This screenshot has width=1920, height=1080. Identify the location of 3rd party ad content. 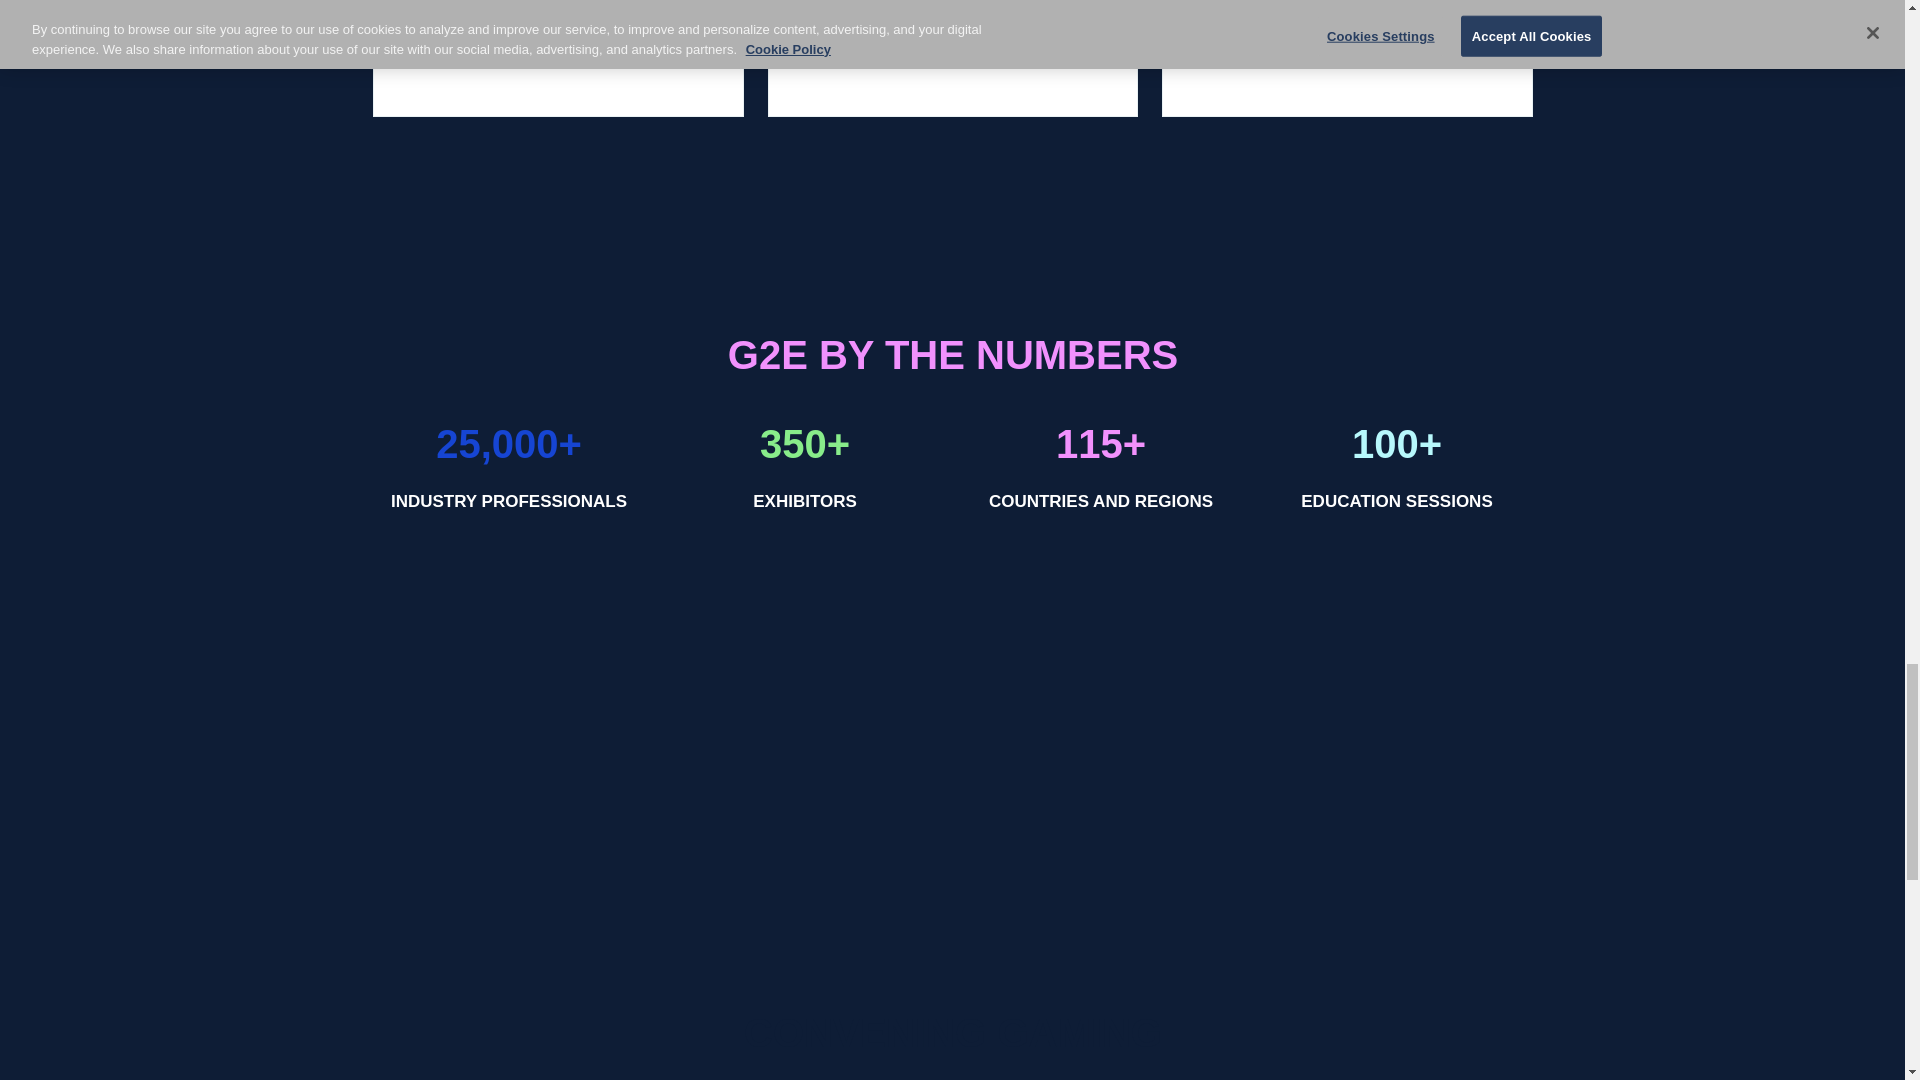
(952, 834).